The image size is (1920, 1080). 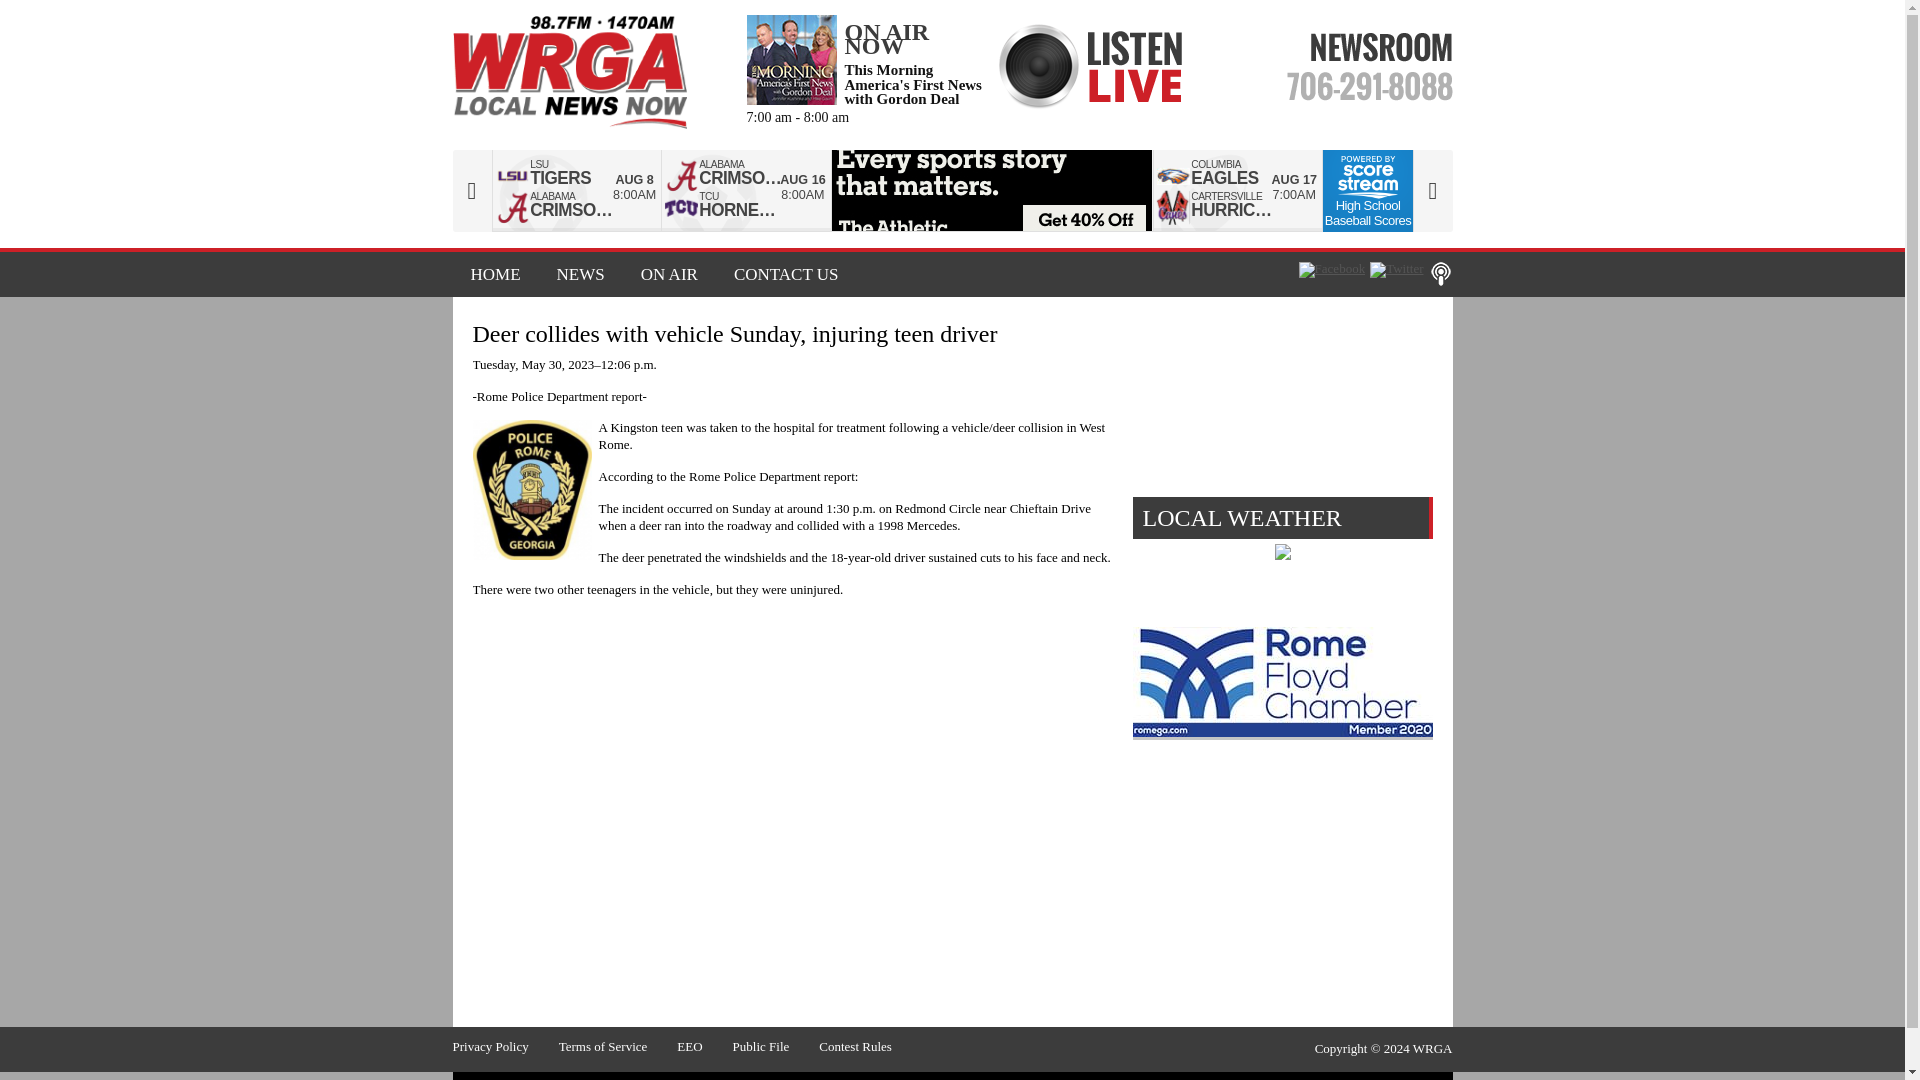 What do you see at coordinates (704, 1046) in the screenshot?
I see `EEO` at bounding box center [704, 1046].